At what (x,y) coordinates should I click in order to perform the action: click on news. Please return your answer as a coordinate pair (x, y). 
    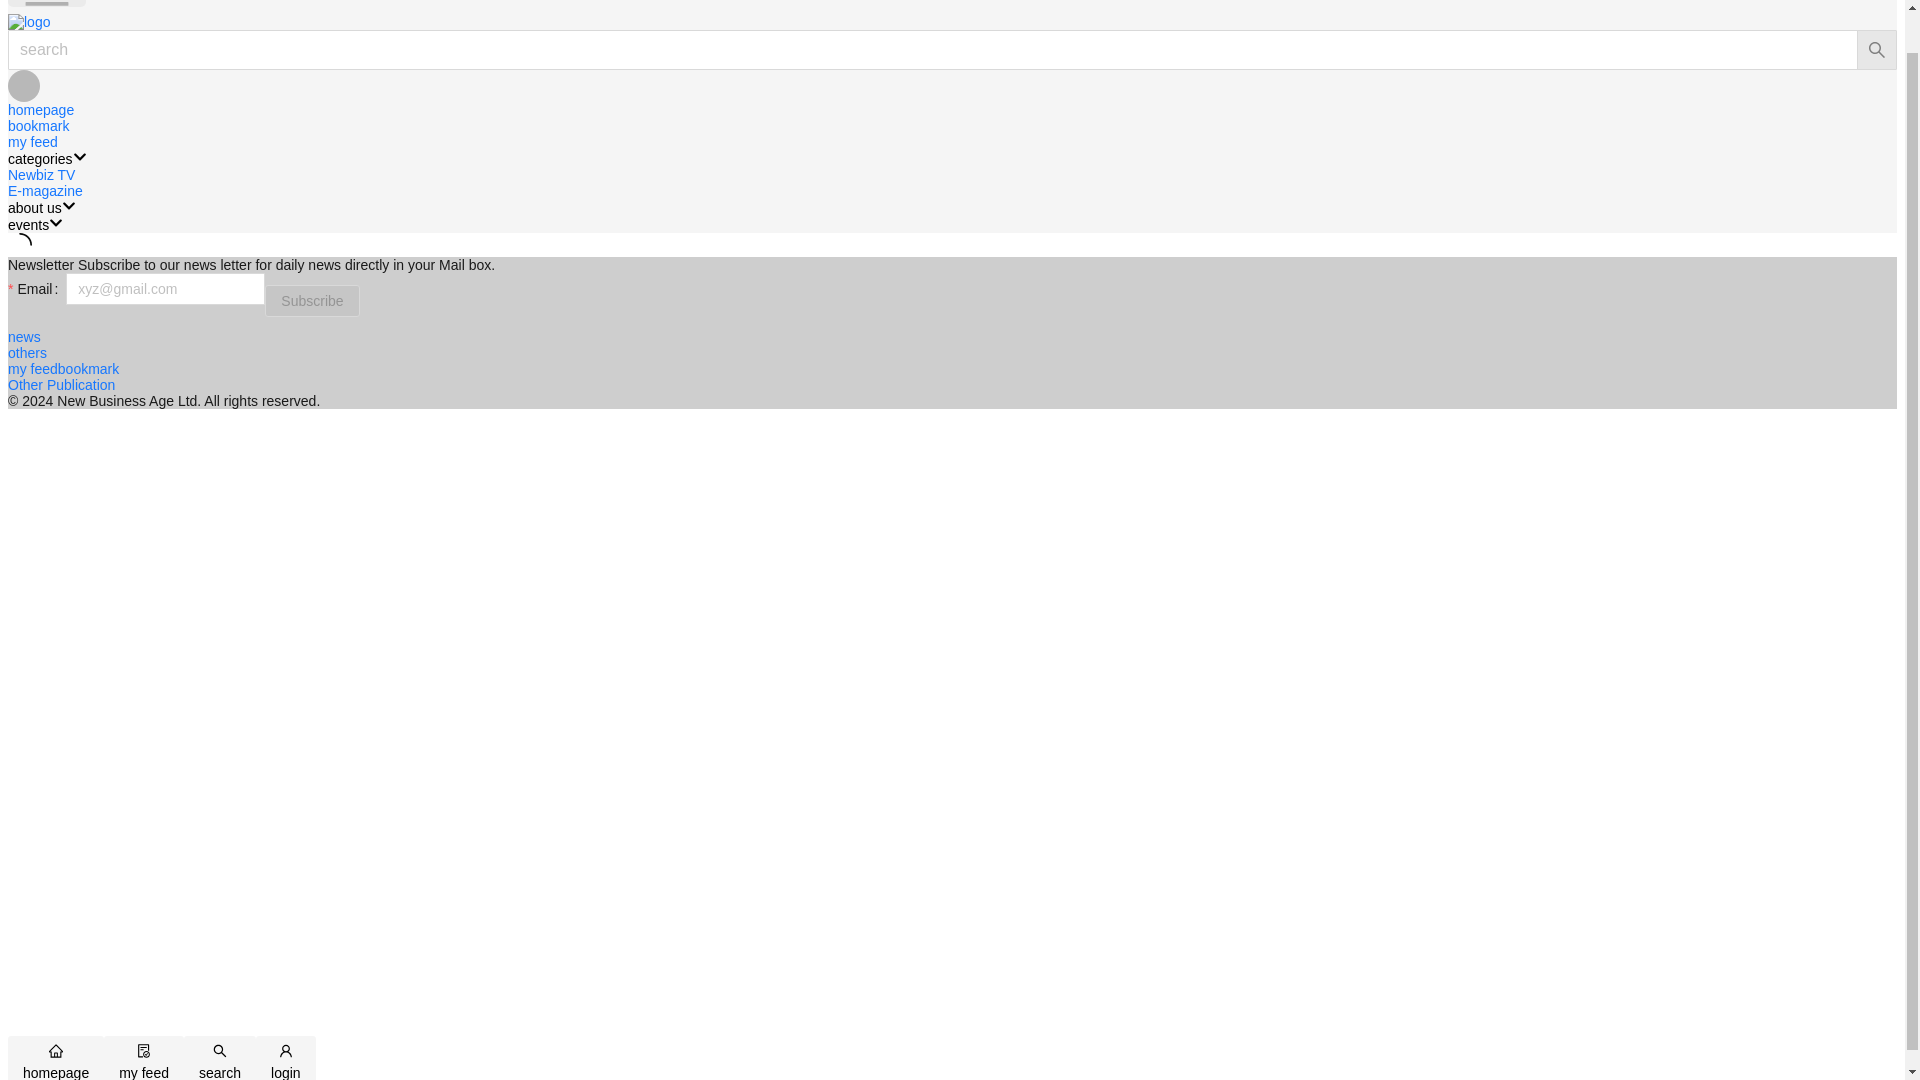
    Looking at the image, I should click on (24, 336).